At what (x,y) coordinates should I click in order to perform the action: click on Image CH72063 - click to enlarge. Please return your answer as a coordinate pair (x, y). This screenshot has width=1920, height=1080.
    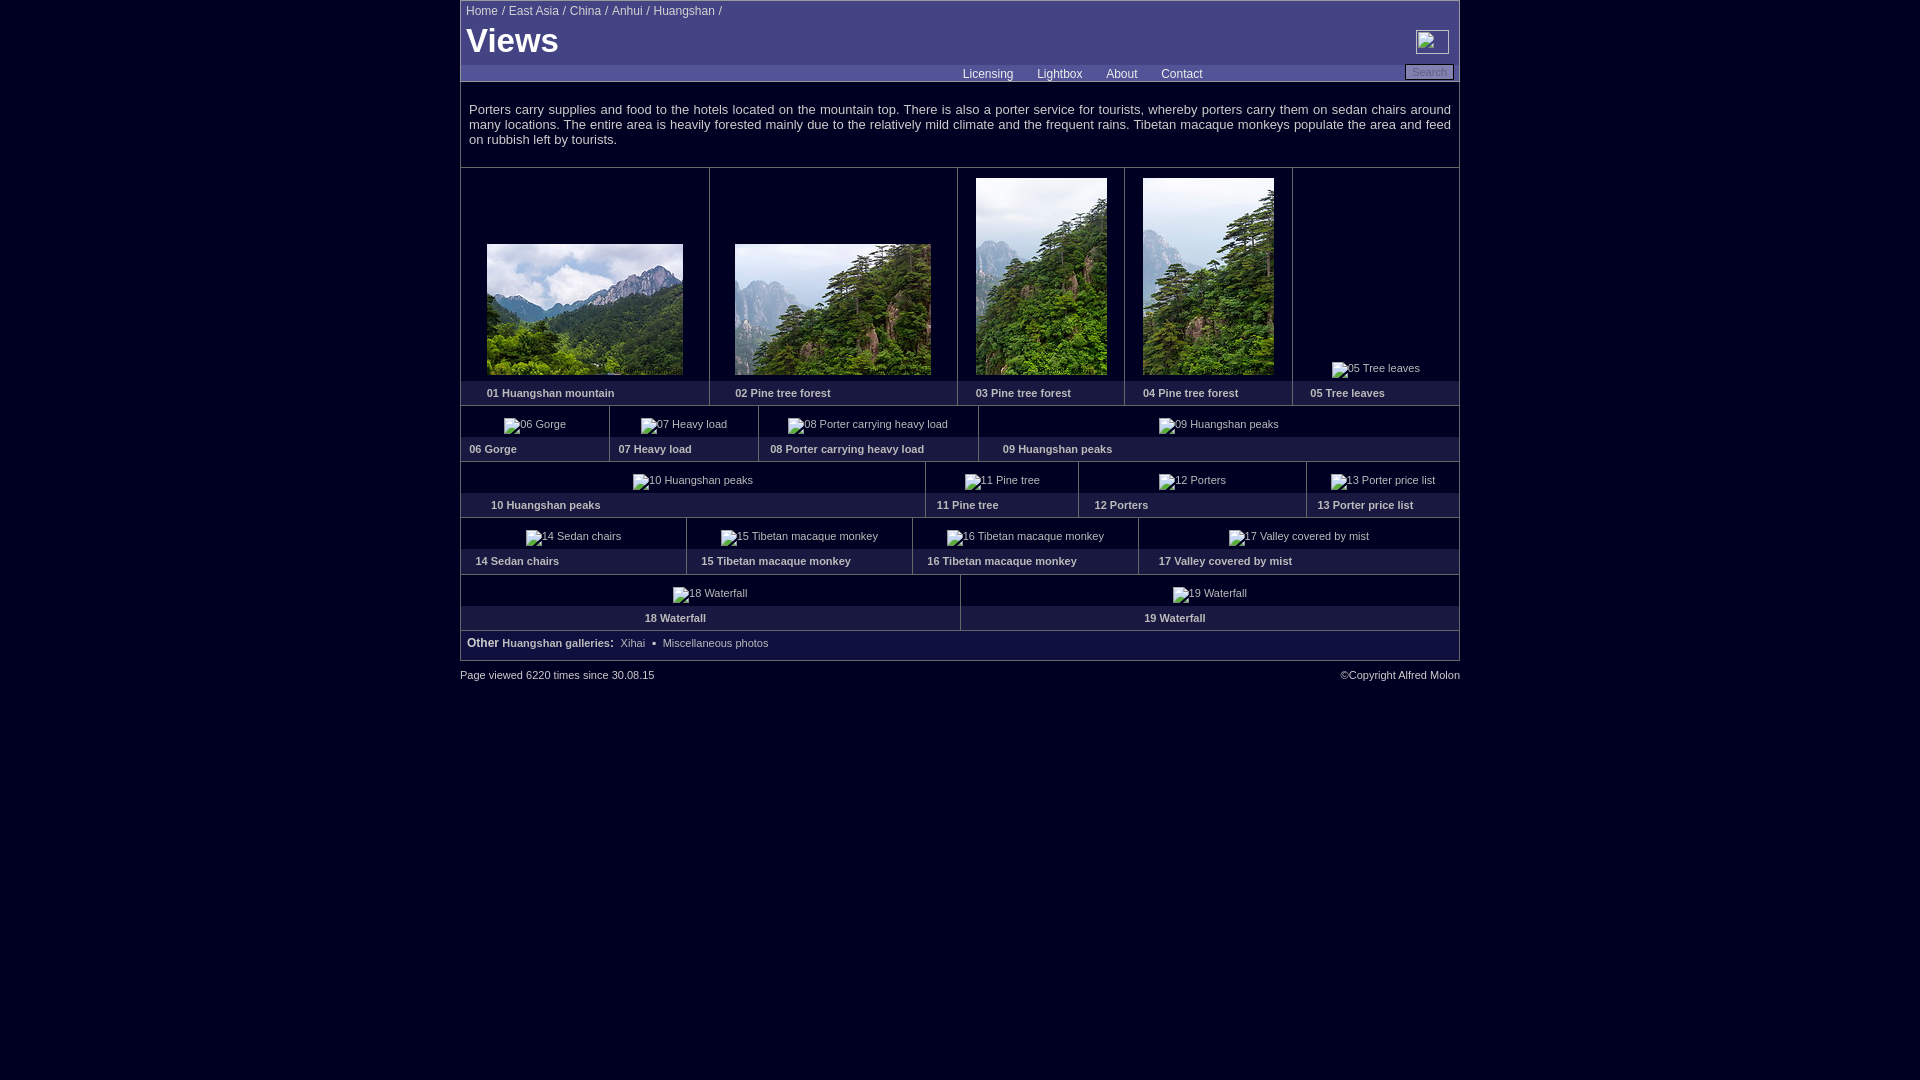
    Looking at the image, I should click on (684, 423).